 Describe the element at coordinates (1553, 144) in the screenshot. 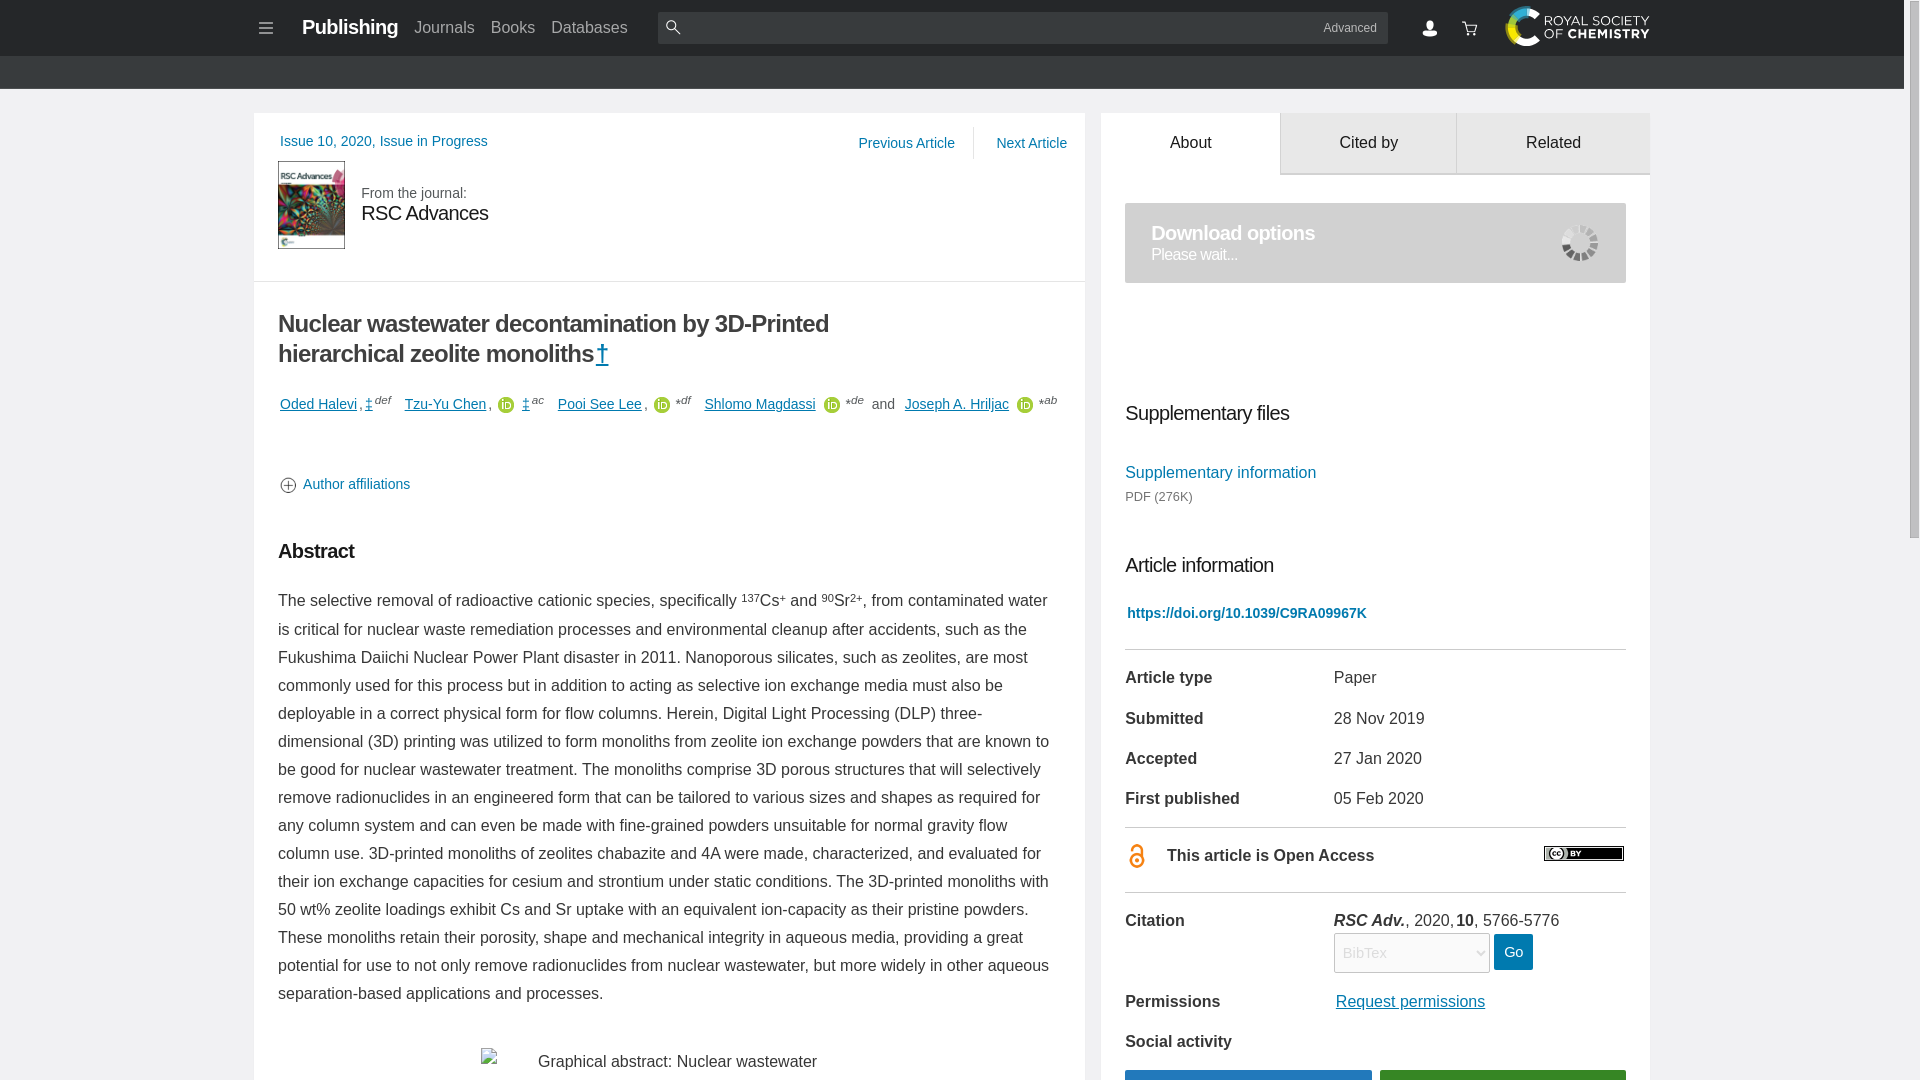

I see `Related` at that location.